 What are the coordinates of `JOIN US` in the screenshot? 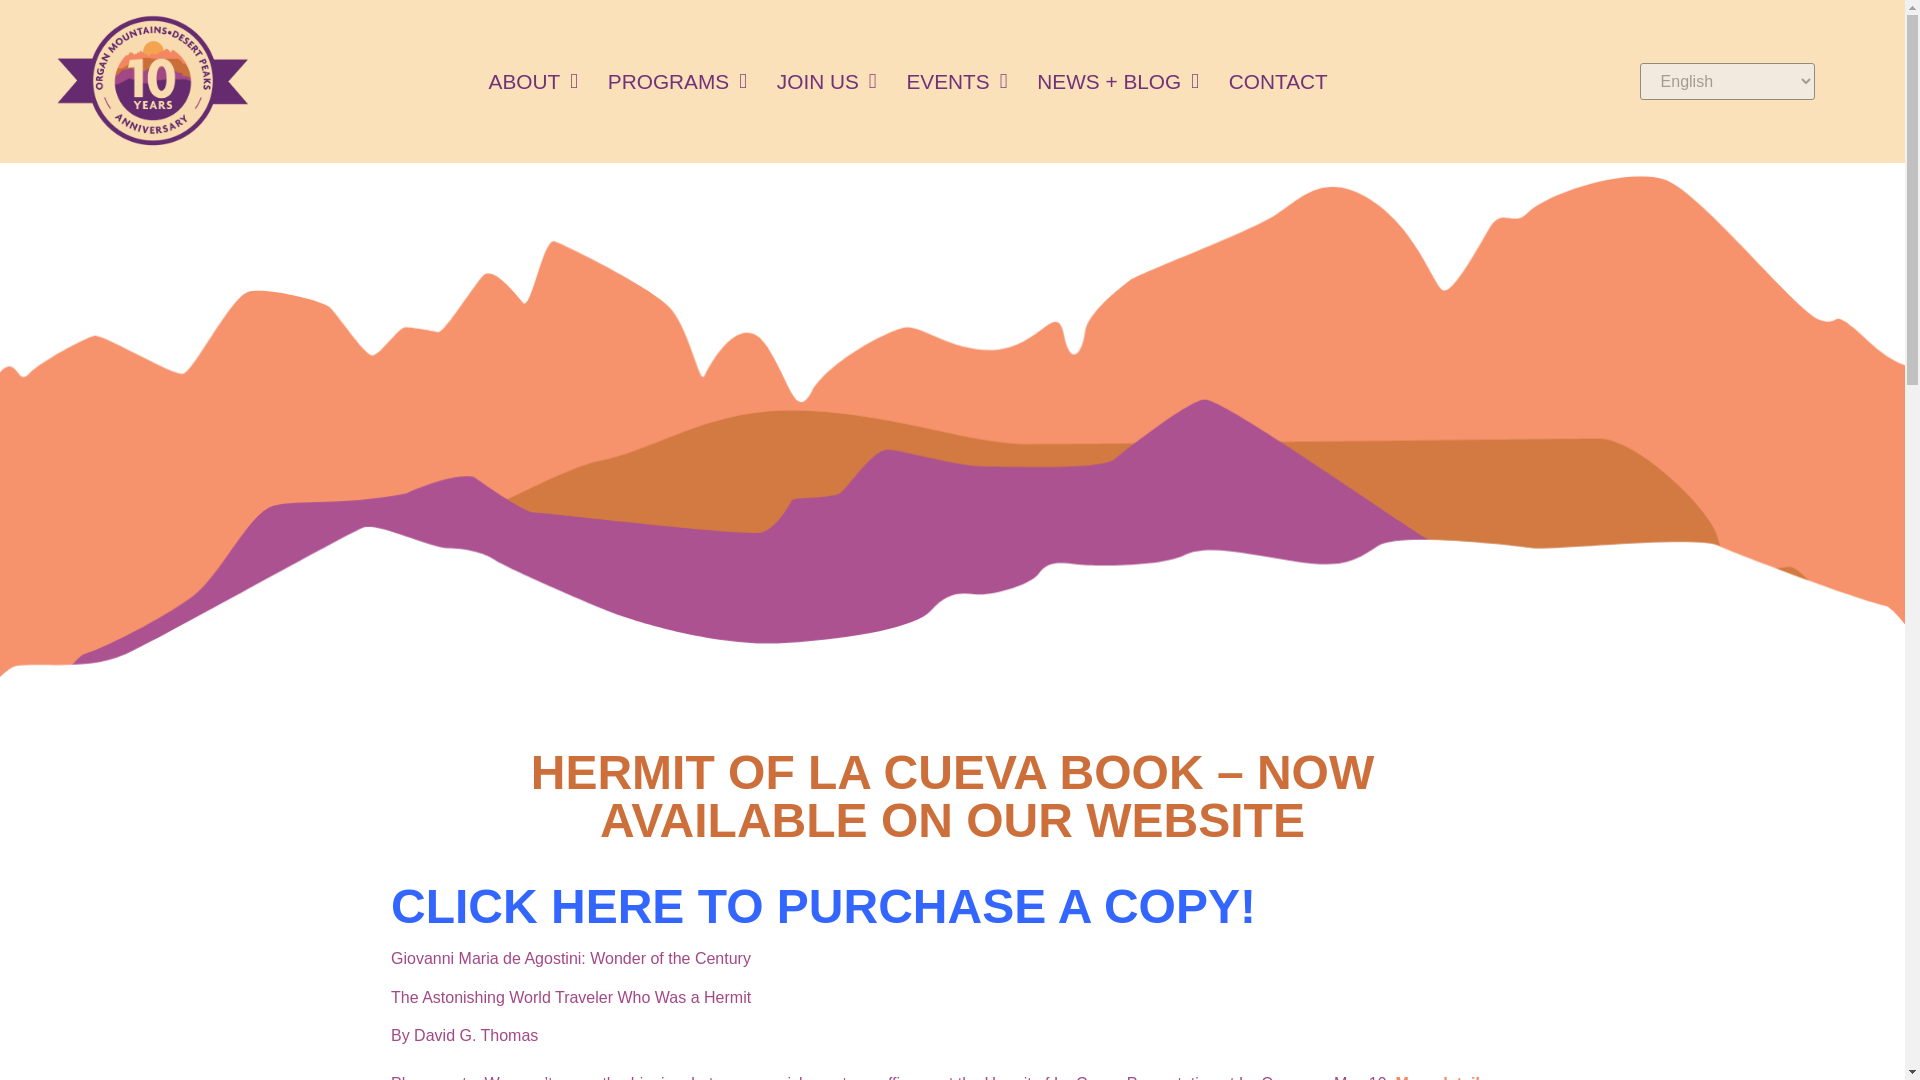 It's located at (827, 81).